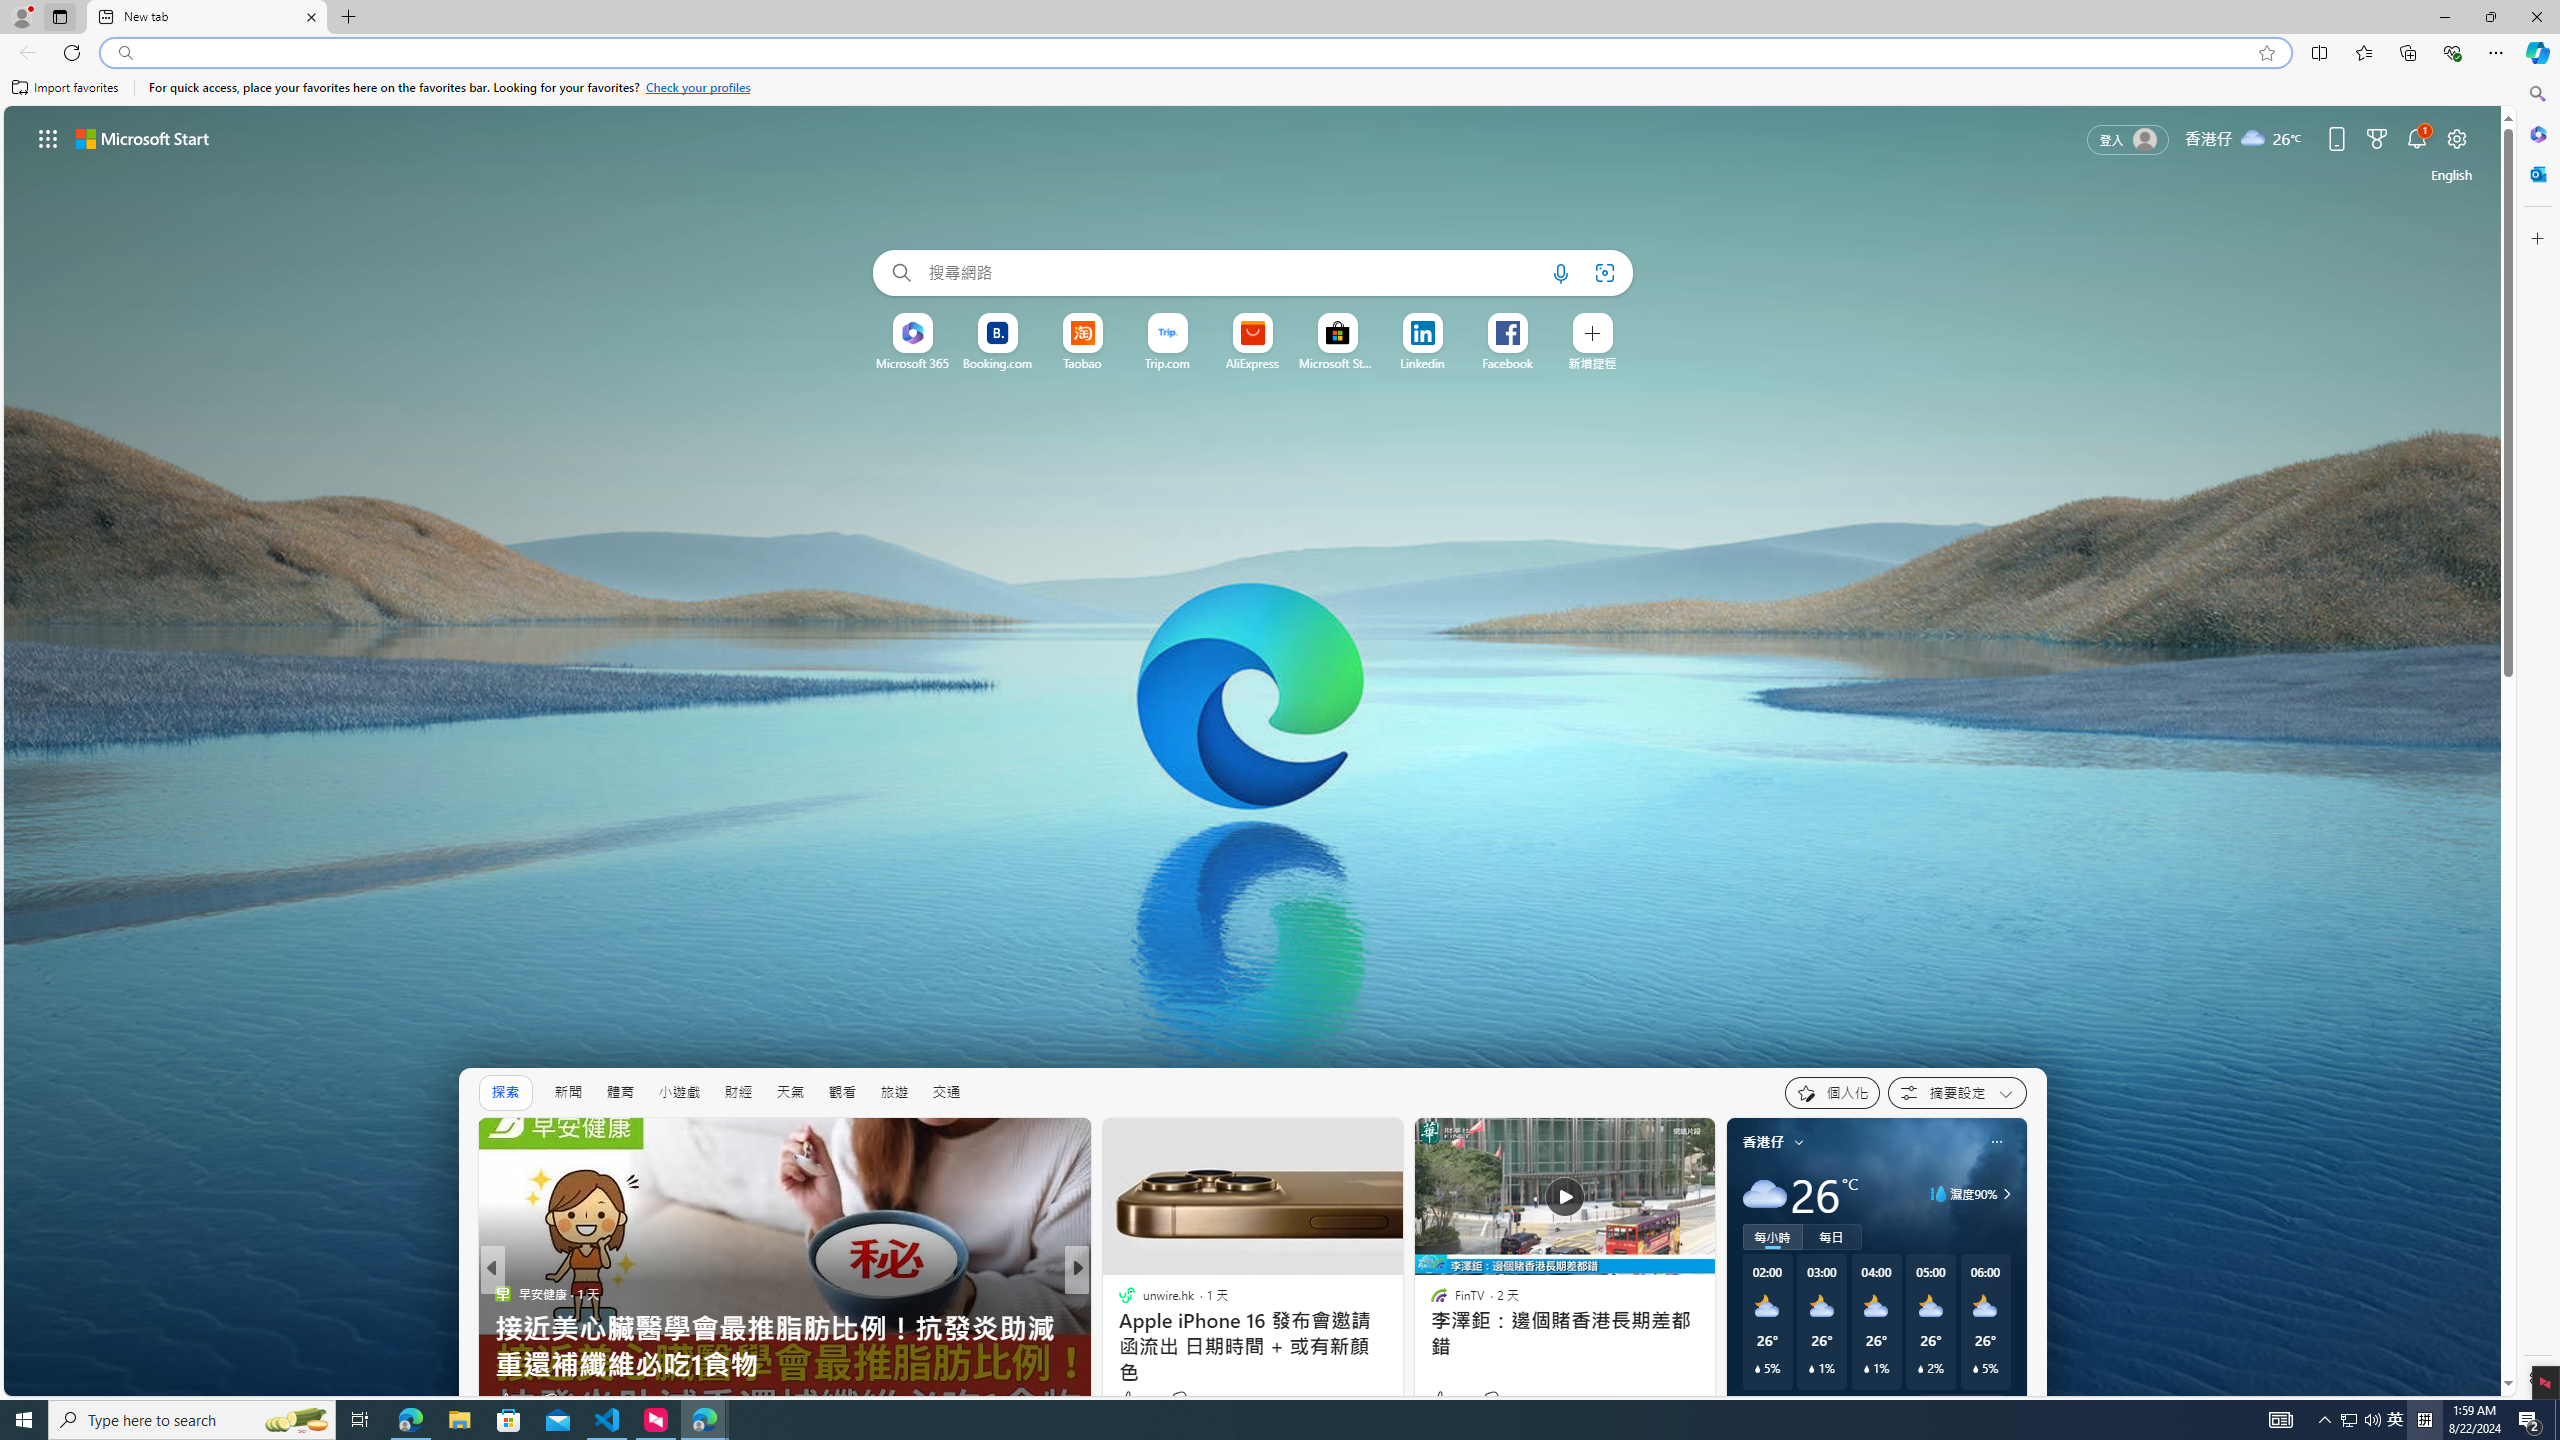  What do you see at coordinates (1118, 1293) in the screenshot?
I see `ELLE HK` at bounding box center [1118, 1293].